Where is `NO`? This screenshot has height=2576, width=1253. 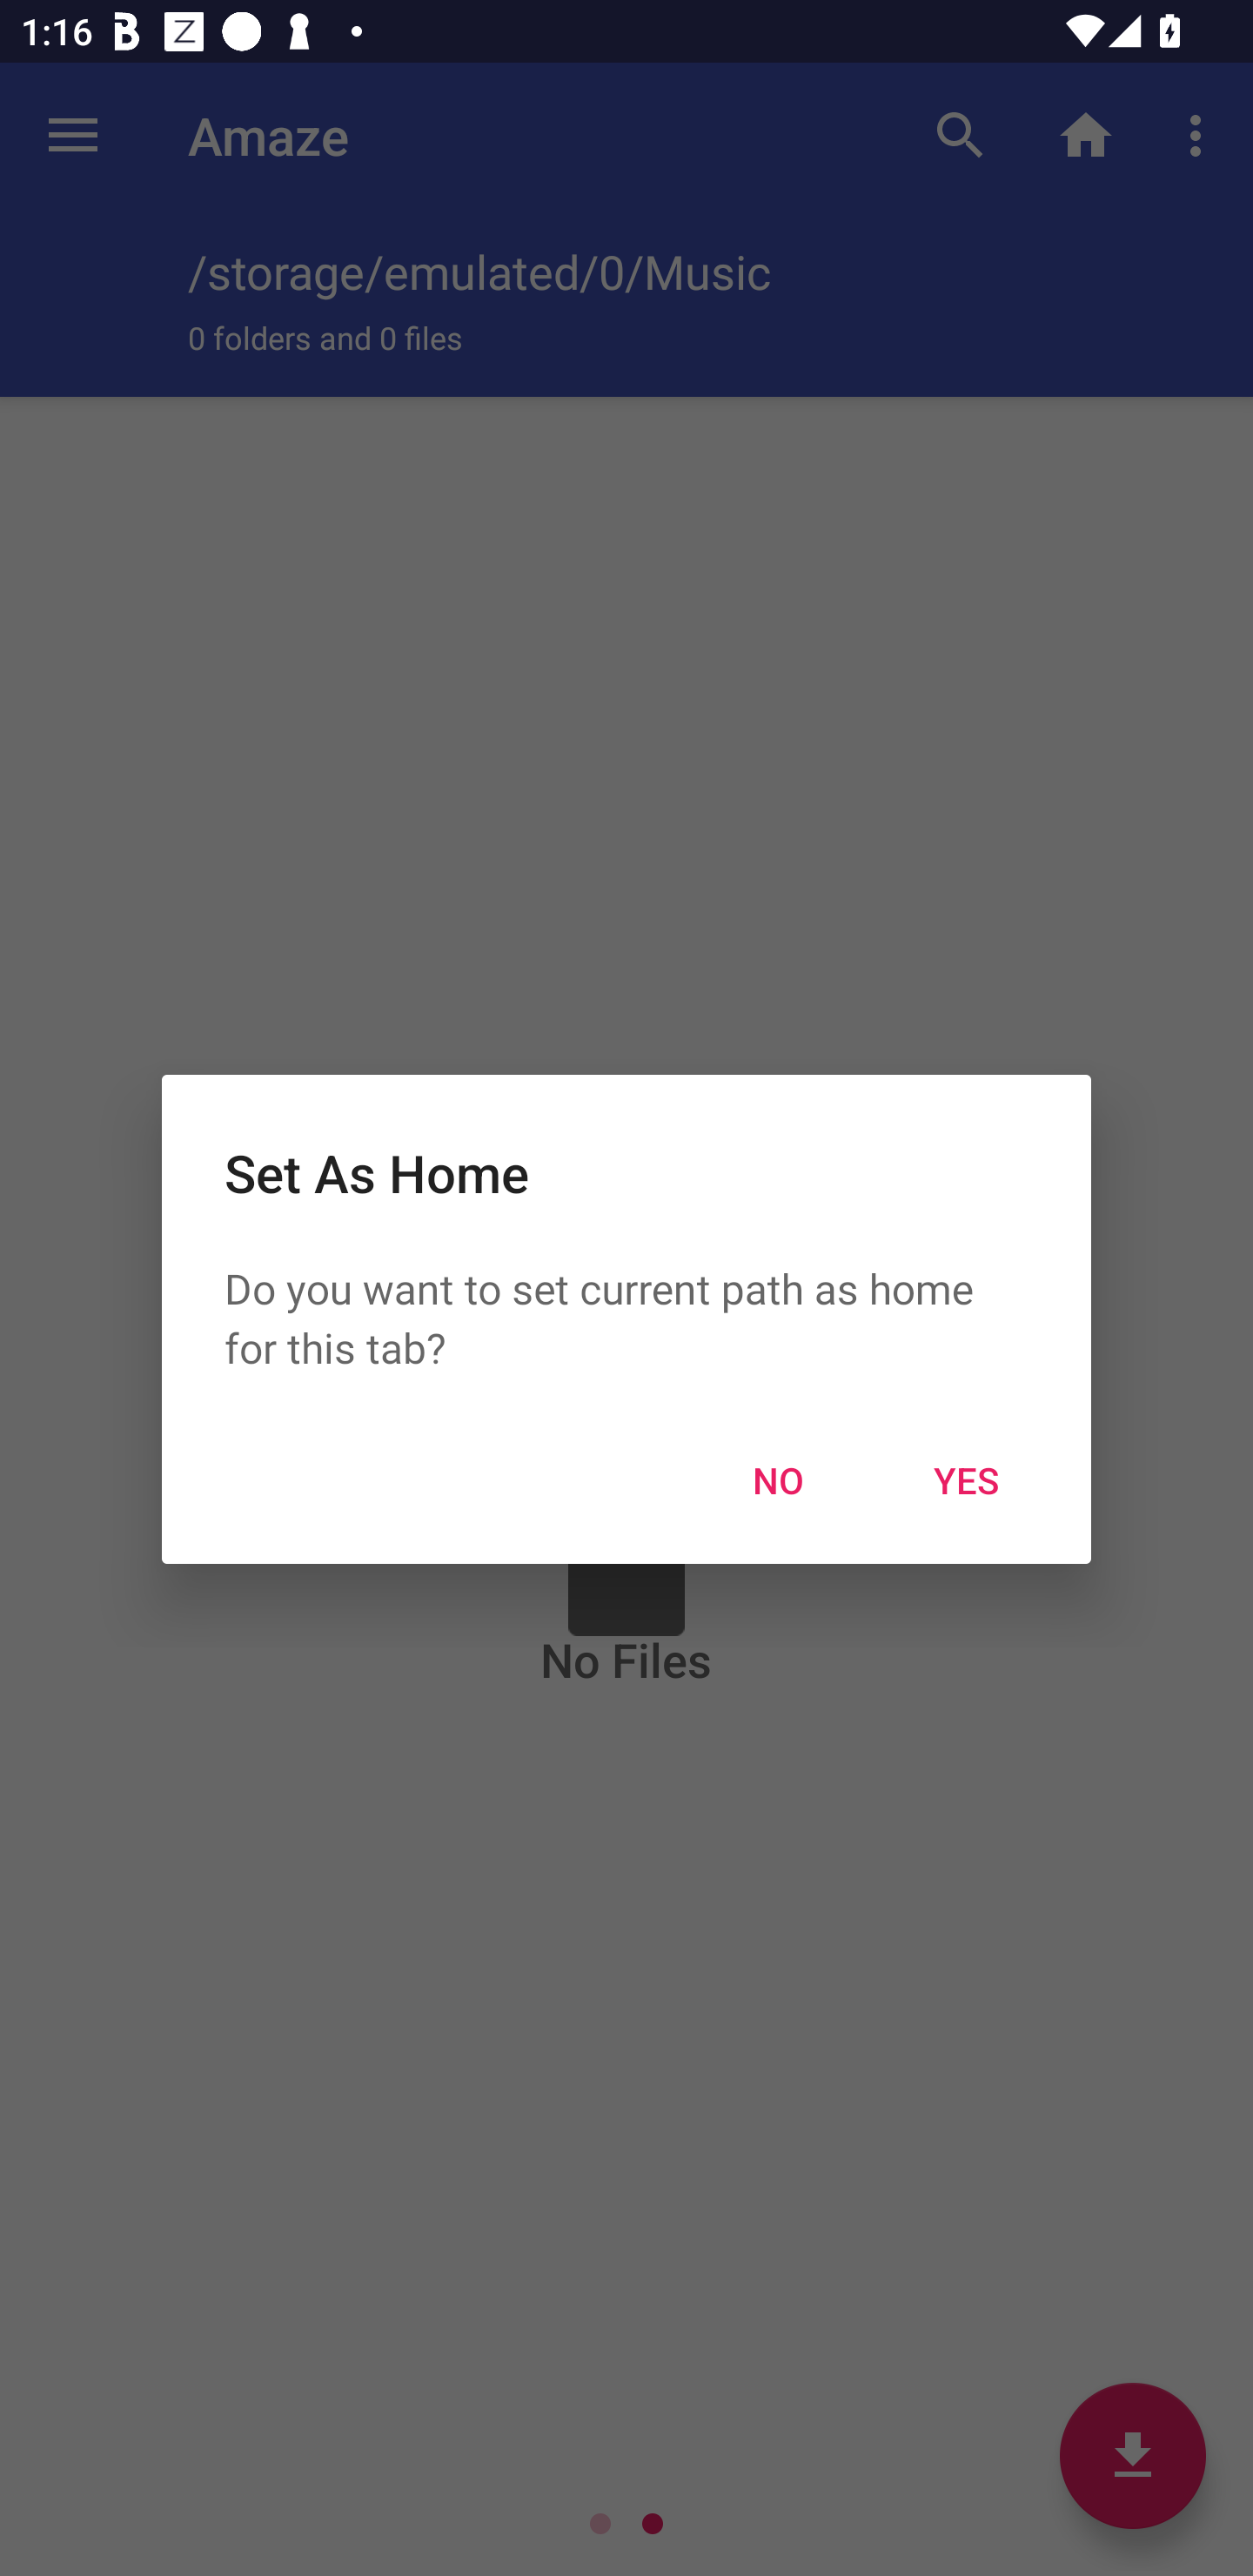 NO is located at coordinates (778, 1479).